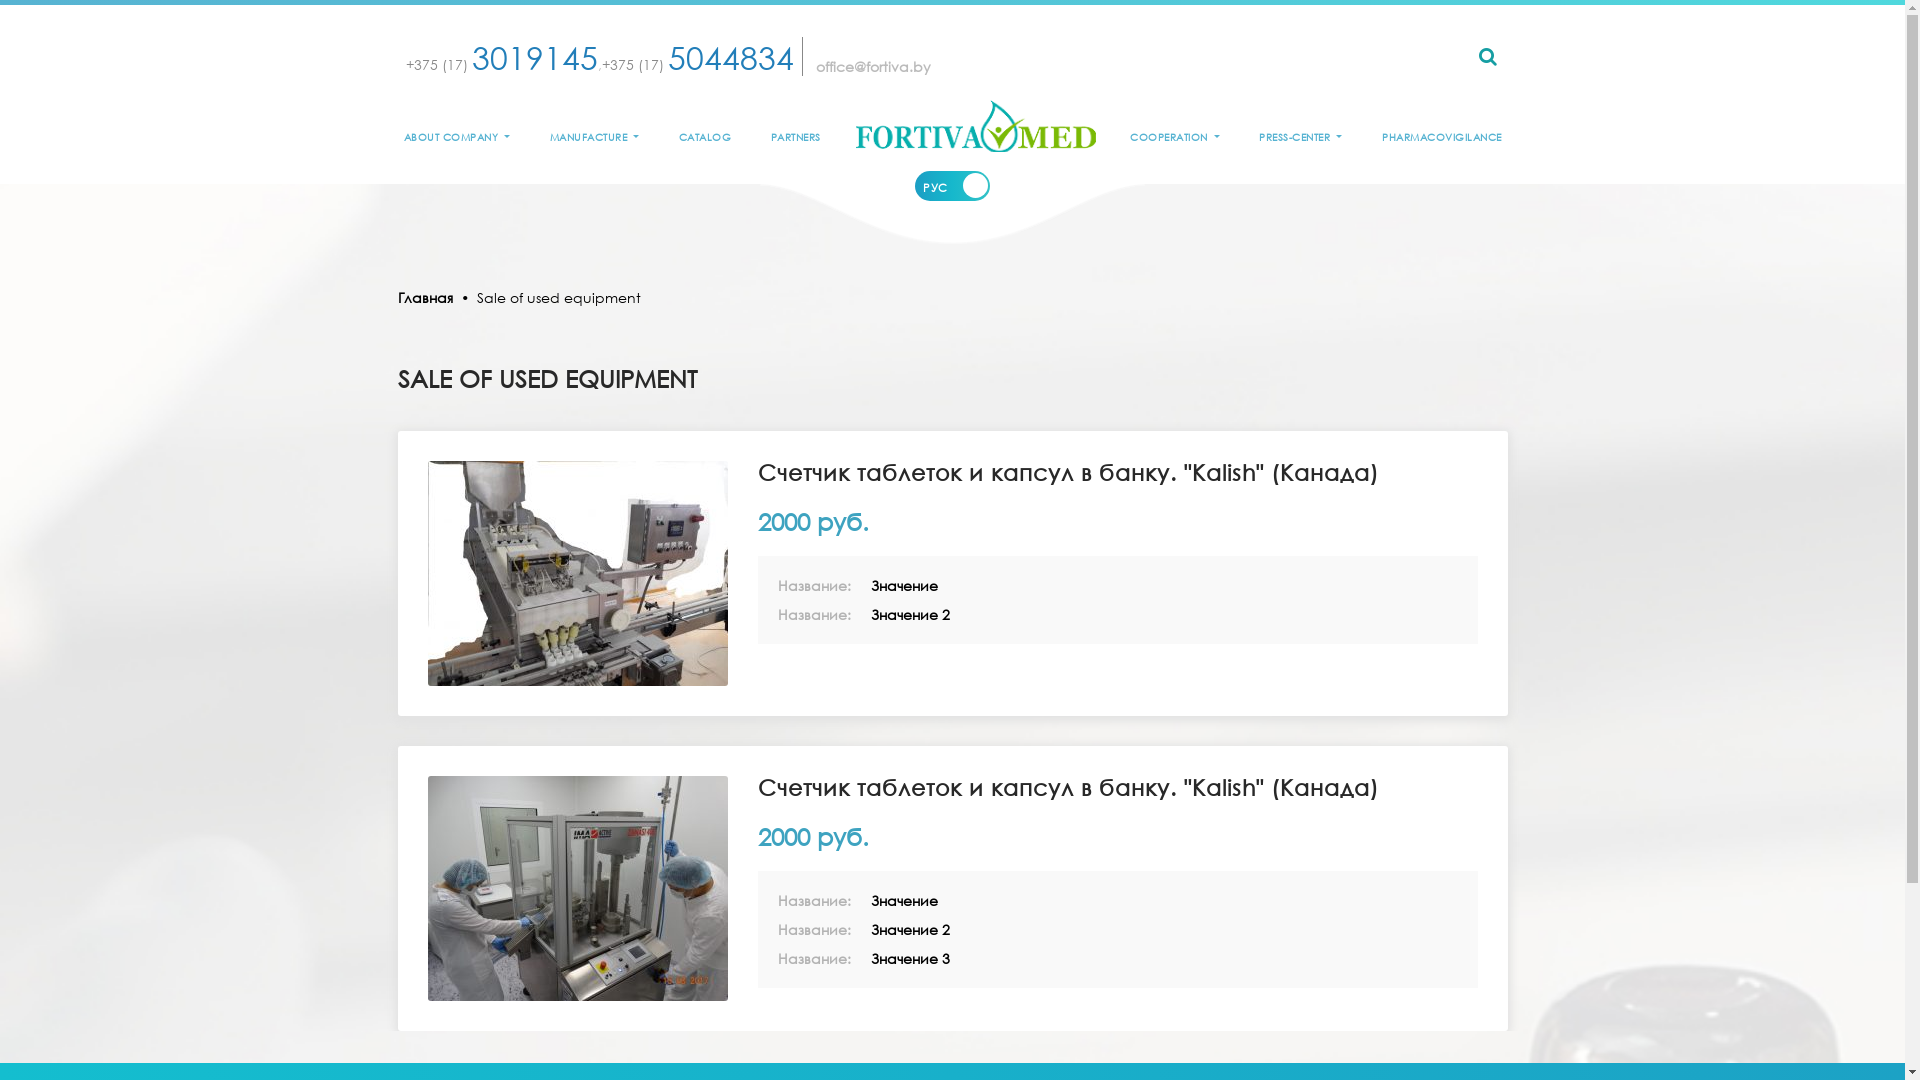 Image resolution: width=1920 pixels, height=1080 pixels. Describe the element at coordinates (976, 126) in the screenshot. I see `LOGO` at that location.